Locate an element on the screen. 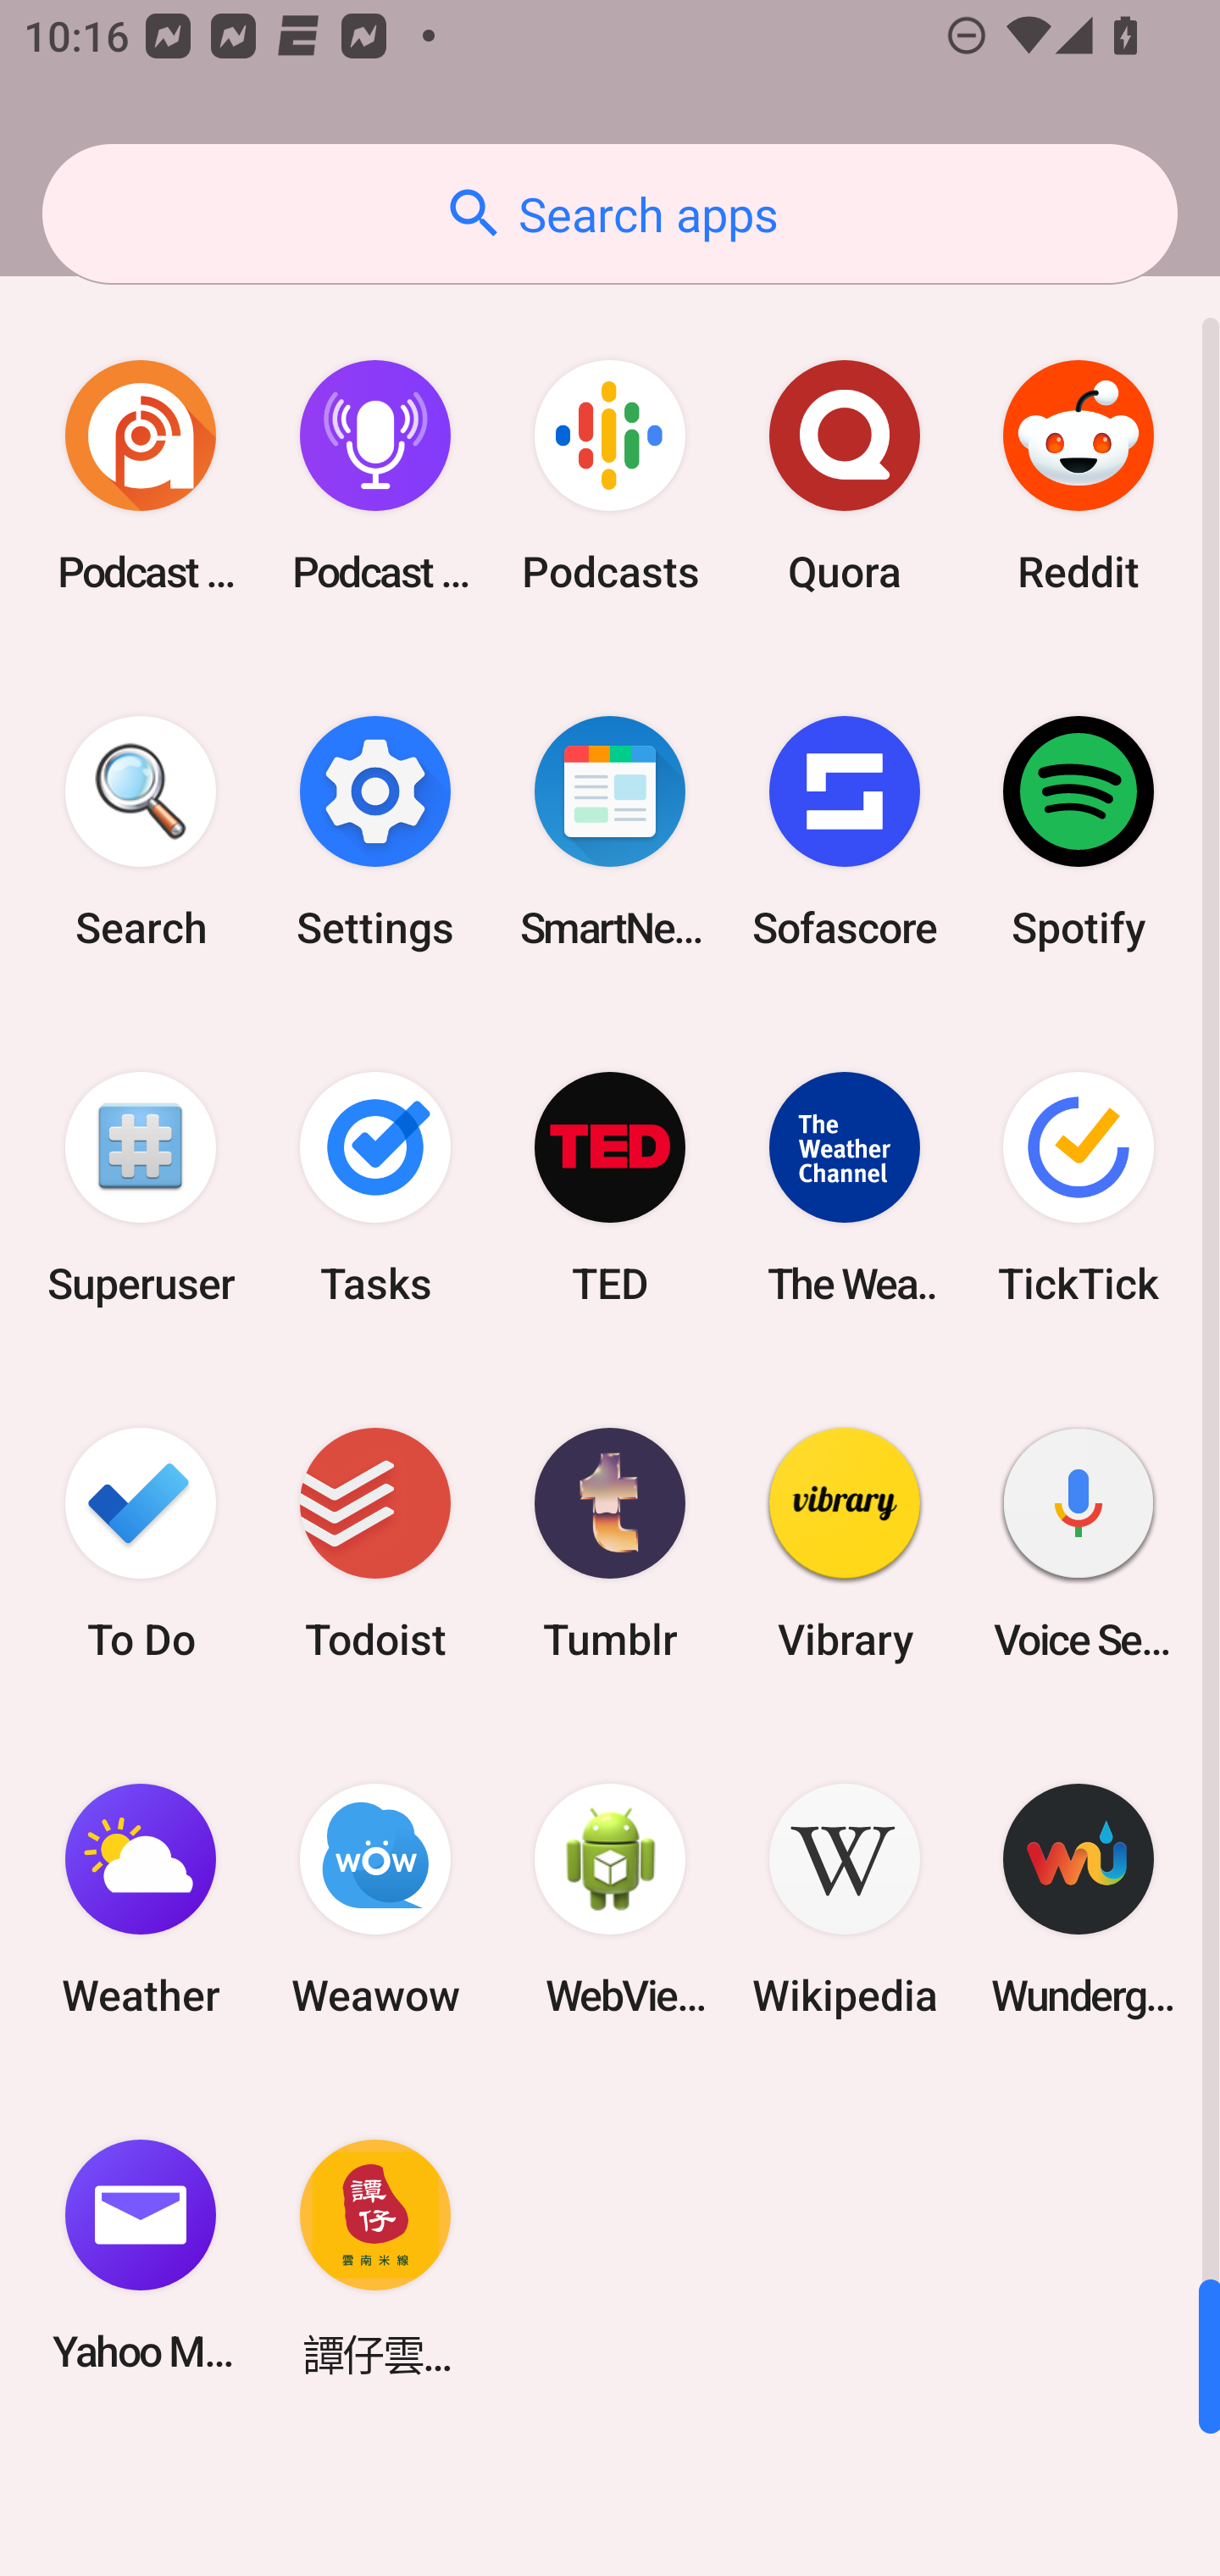 The width and height of the screenshot is (1220, 2576). Yahoo Mail is located at coordinates (141, 2256).